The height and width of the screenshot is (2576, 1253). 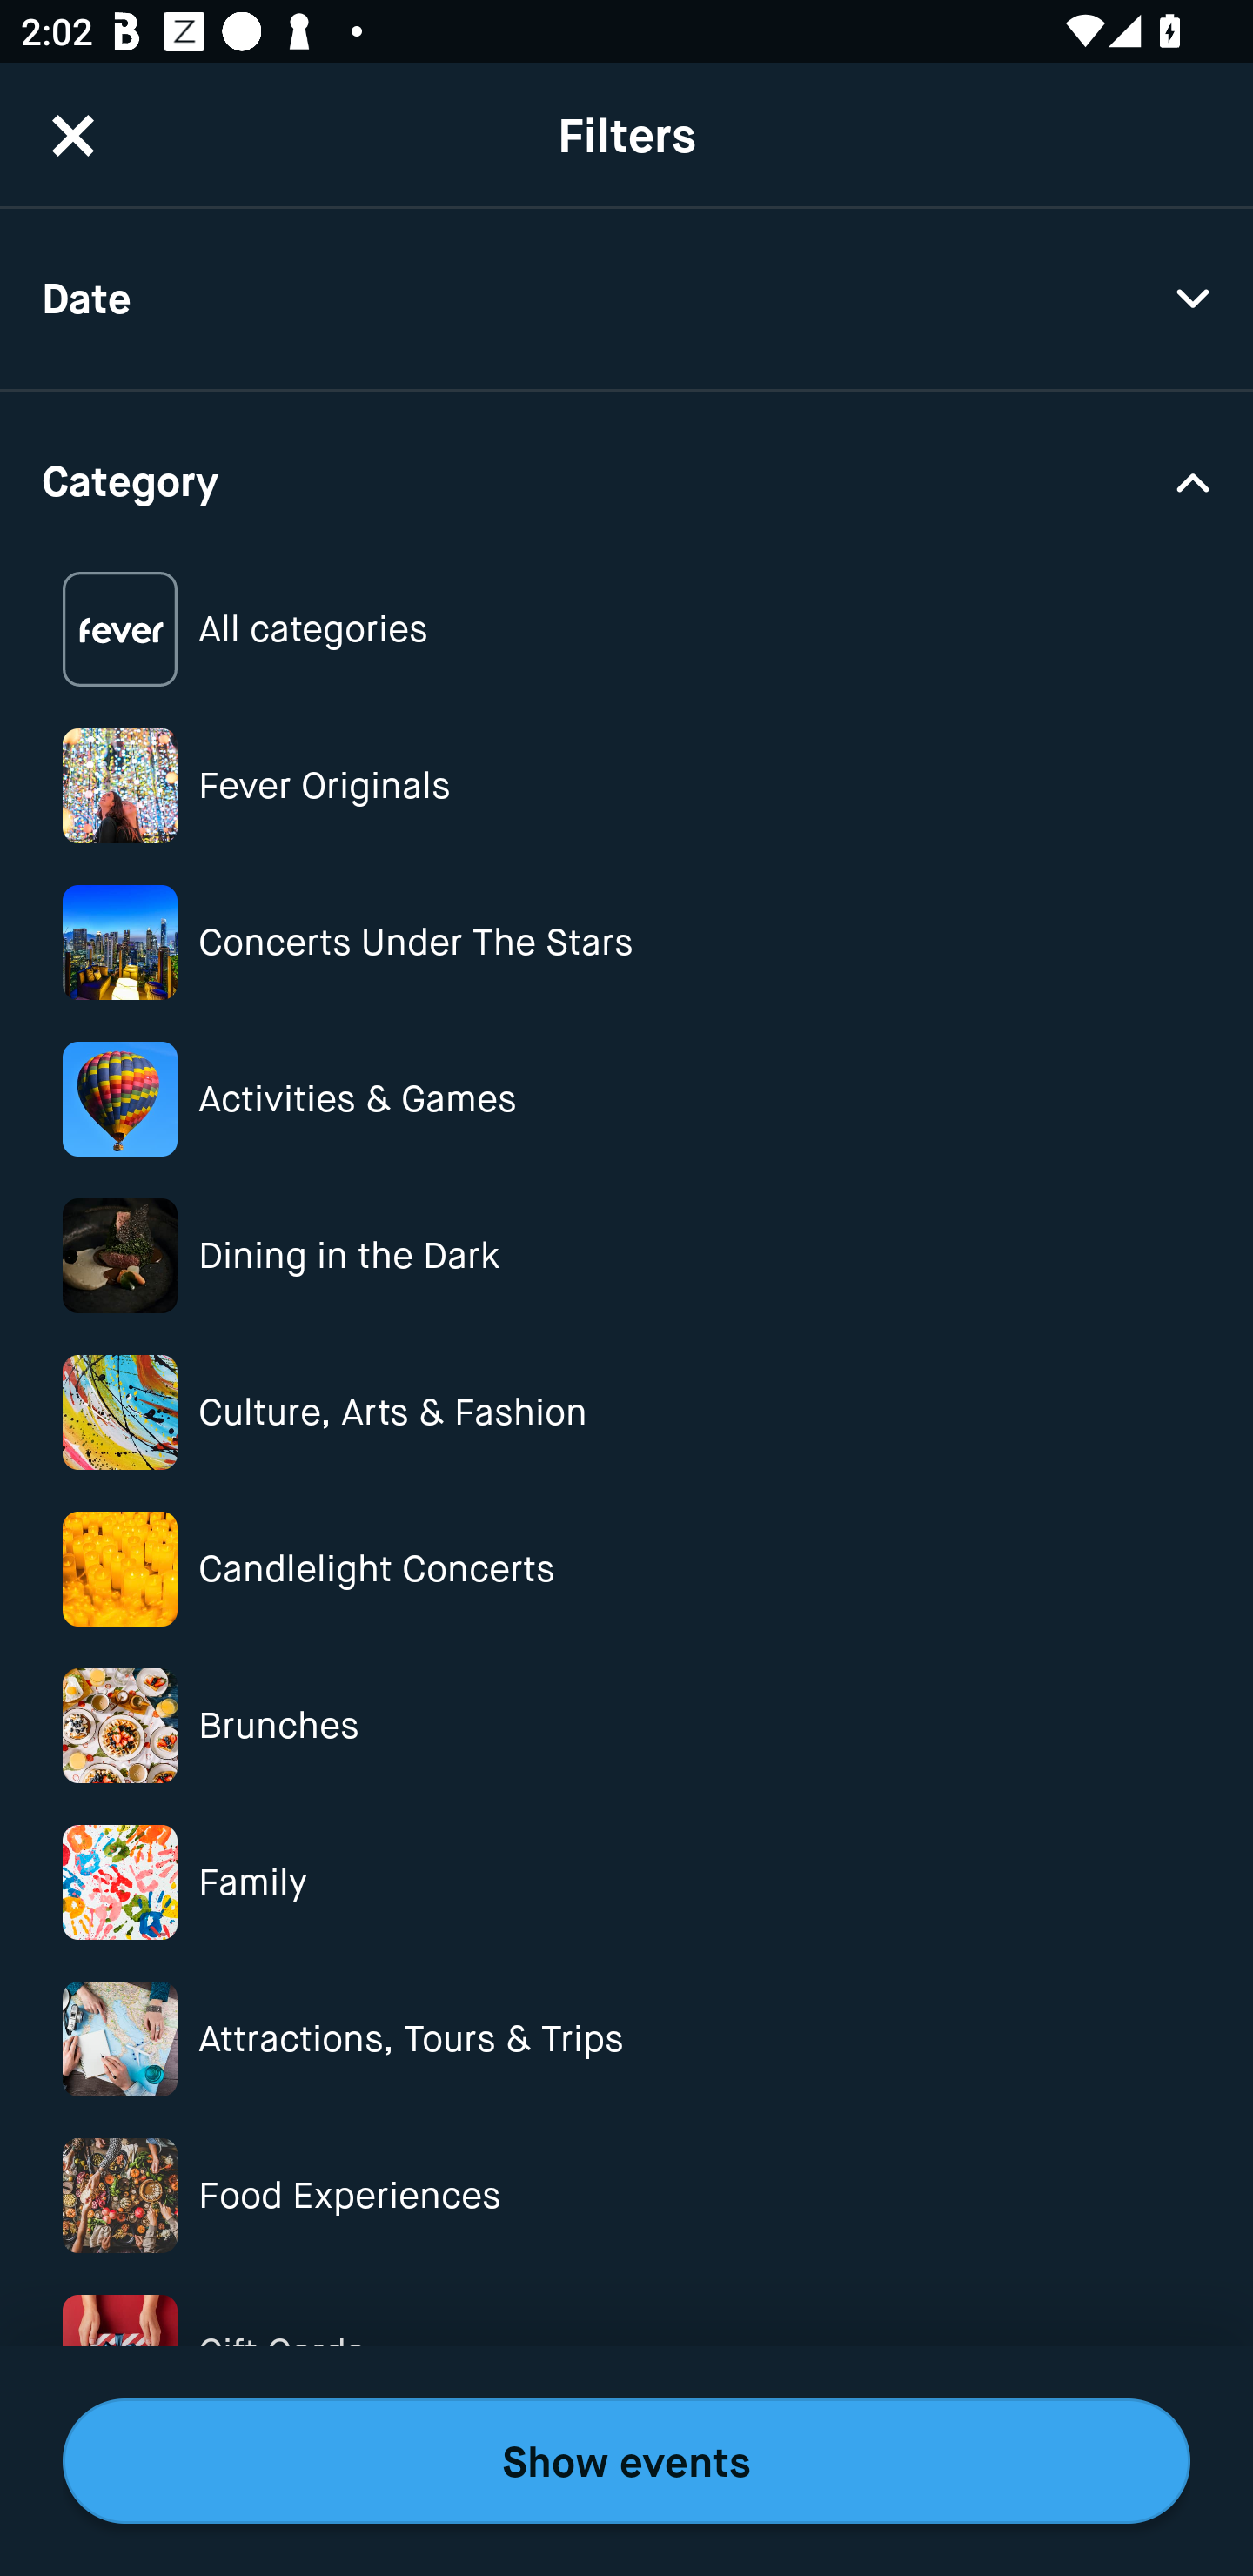 What do you see at coordinates (626, 1882) in the screenshot?
I see `Category Image Family` at bounding box center [626, 1882].